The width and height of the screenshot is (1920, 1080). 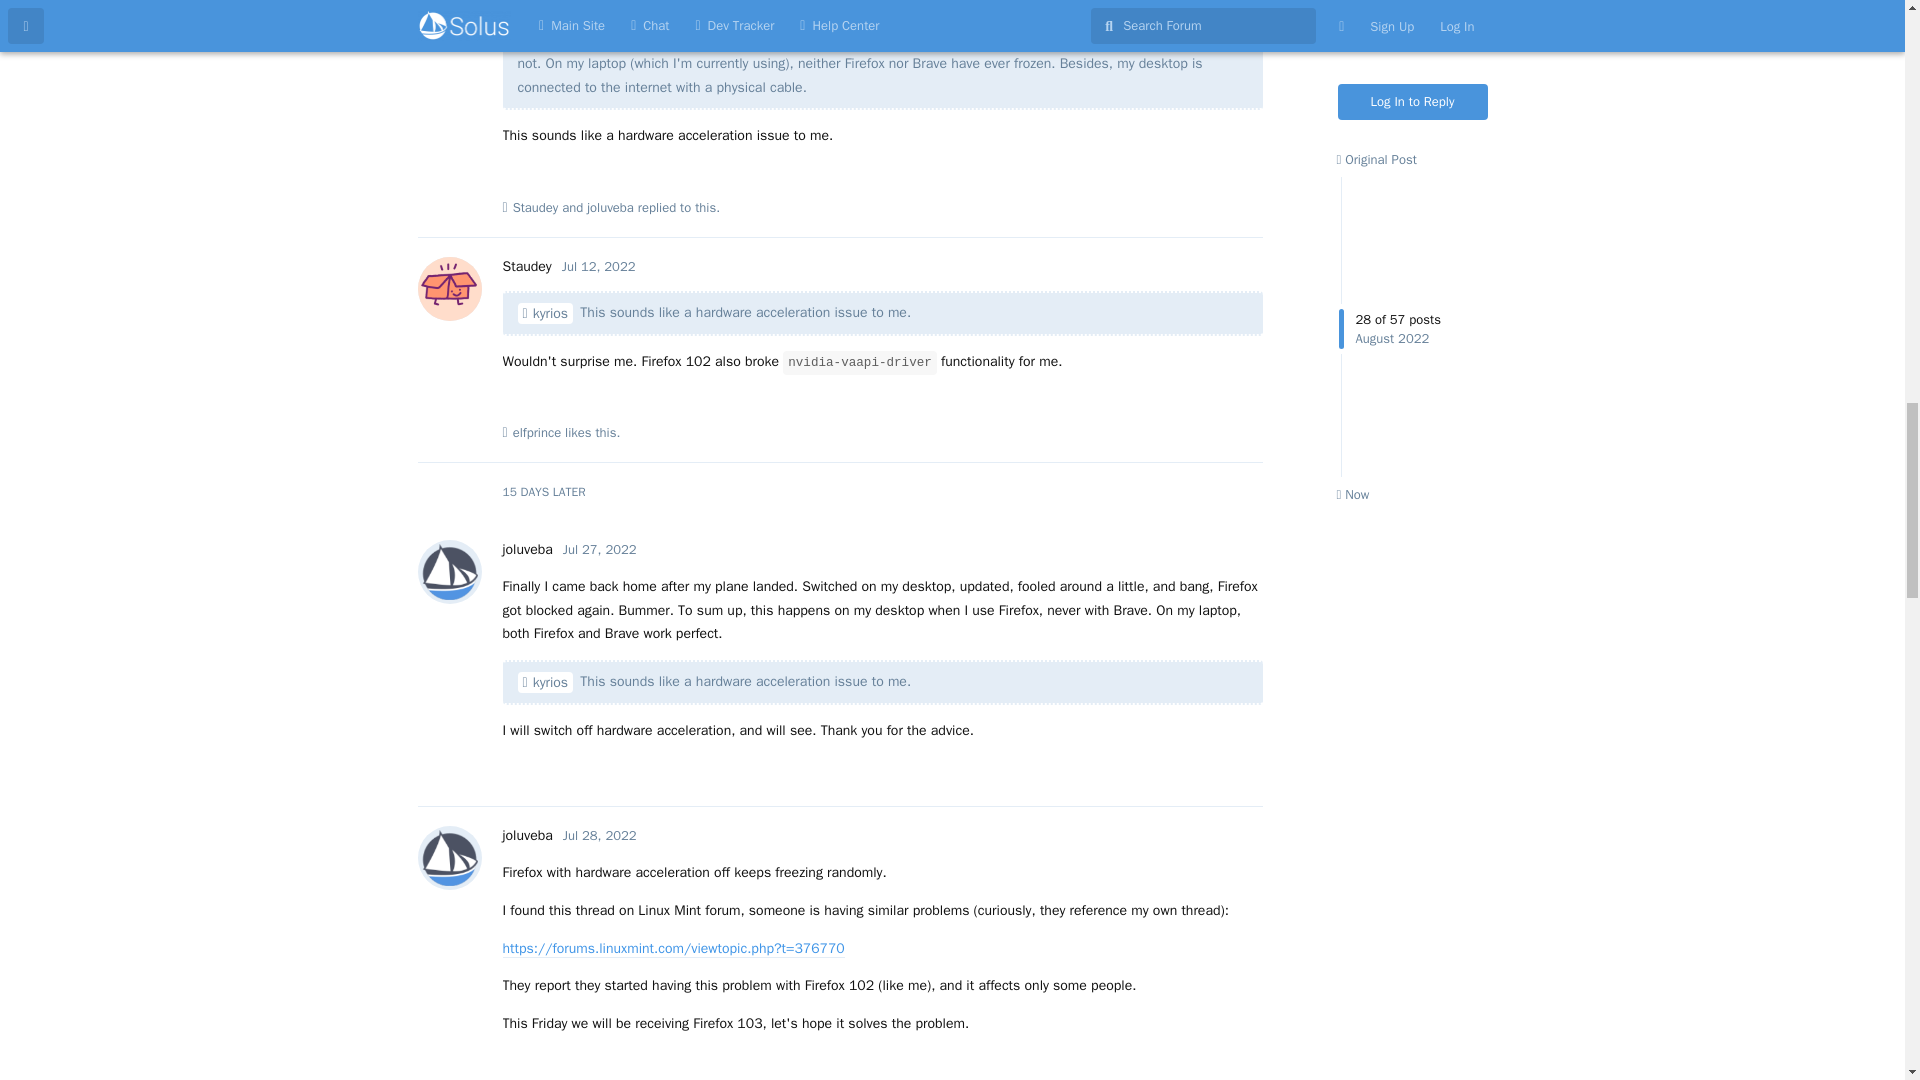 What do you see at coordinates (598, 266) in the screenshot?
I see `Tuesday, July 12, 2022 1:54 AM` at bounding box center [598, 266].